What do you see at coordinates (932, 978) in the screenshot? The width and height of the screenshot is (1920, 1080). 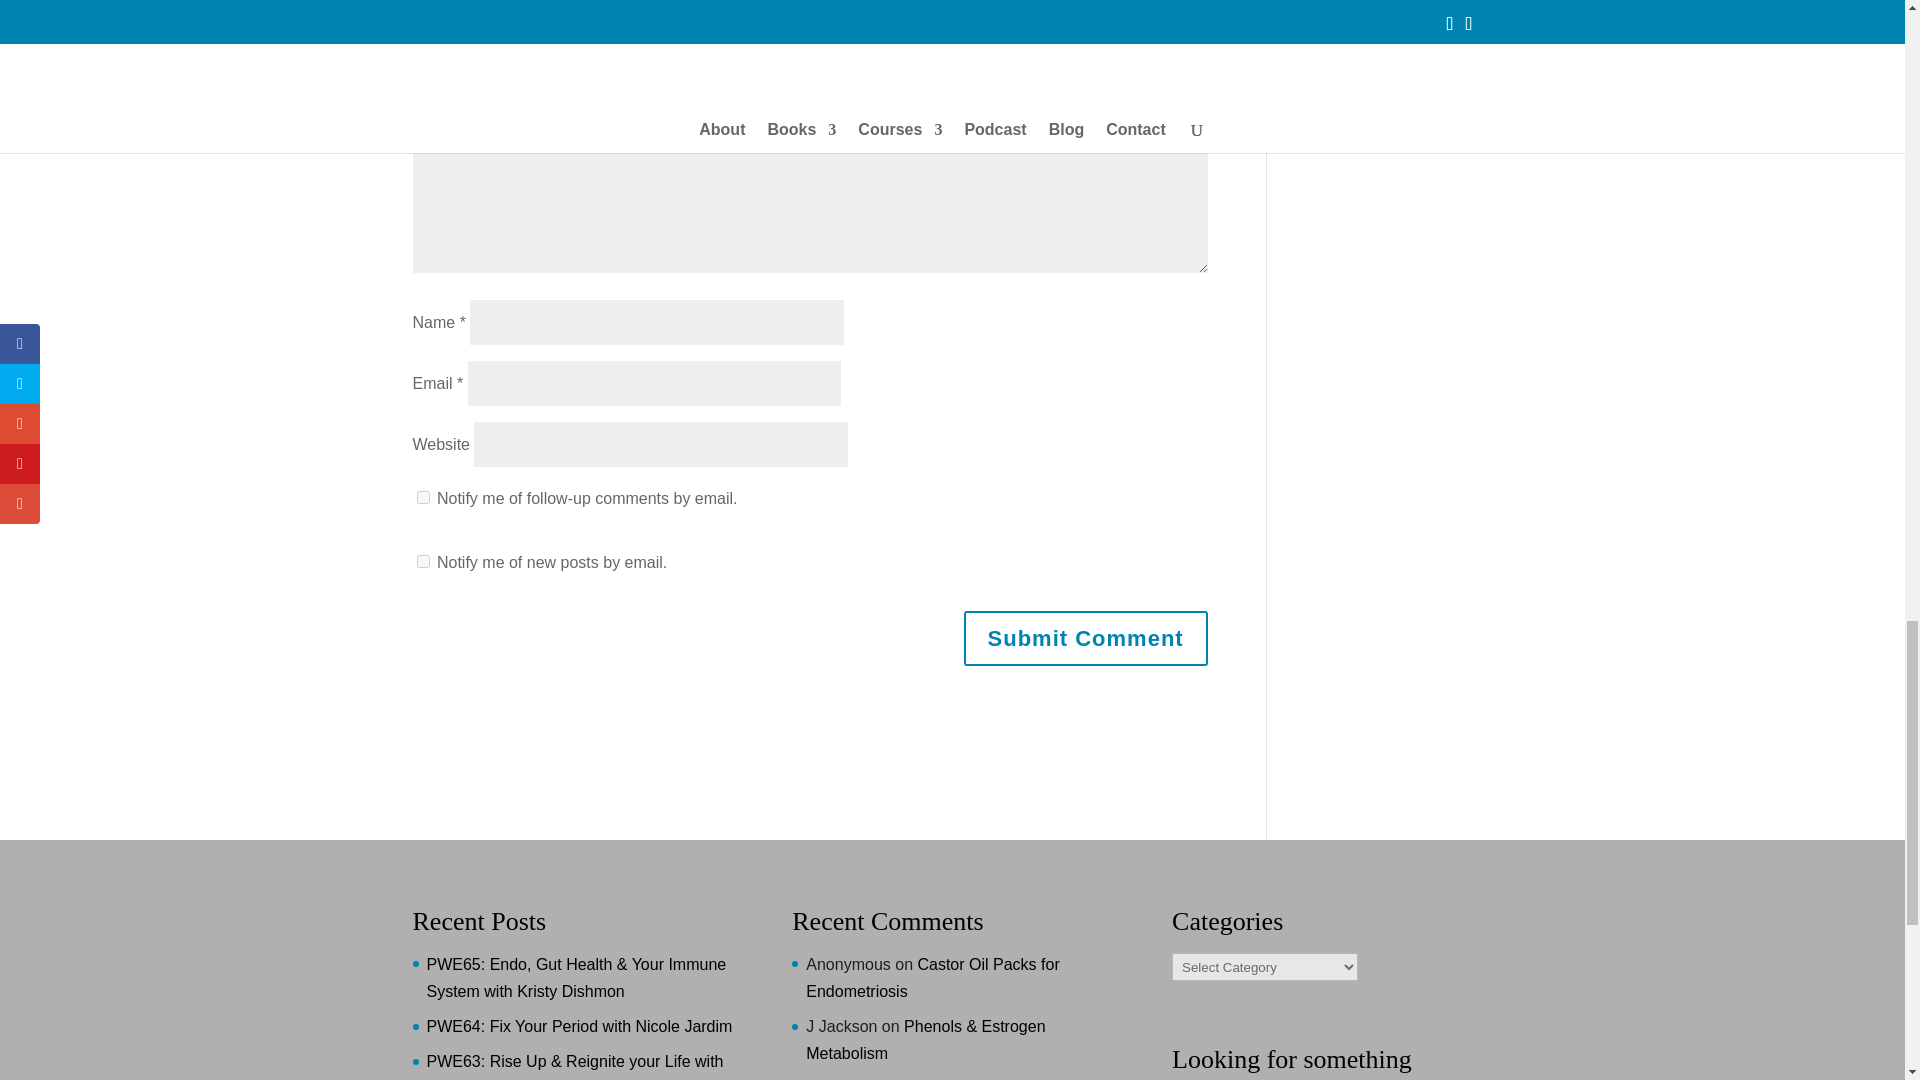 I see `Castor Oil Packs for Endometriosis` at bounding box center [932, 978].